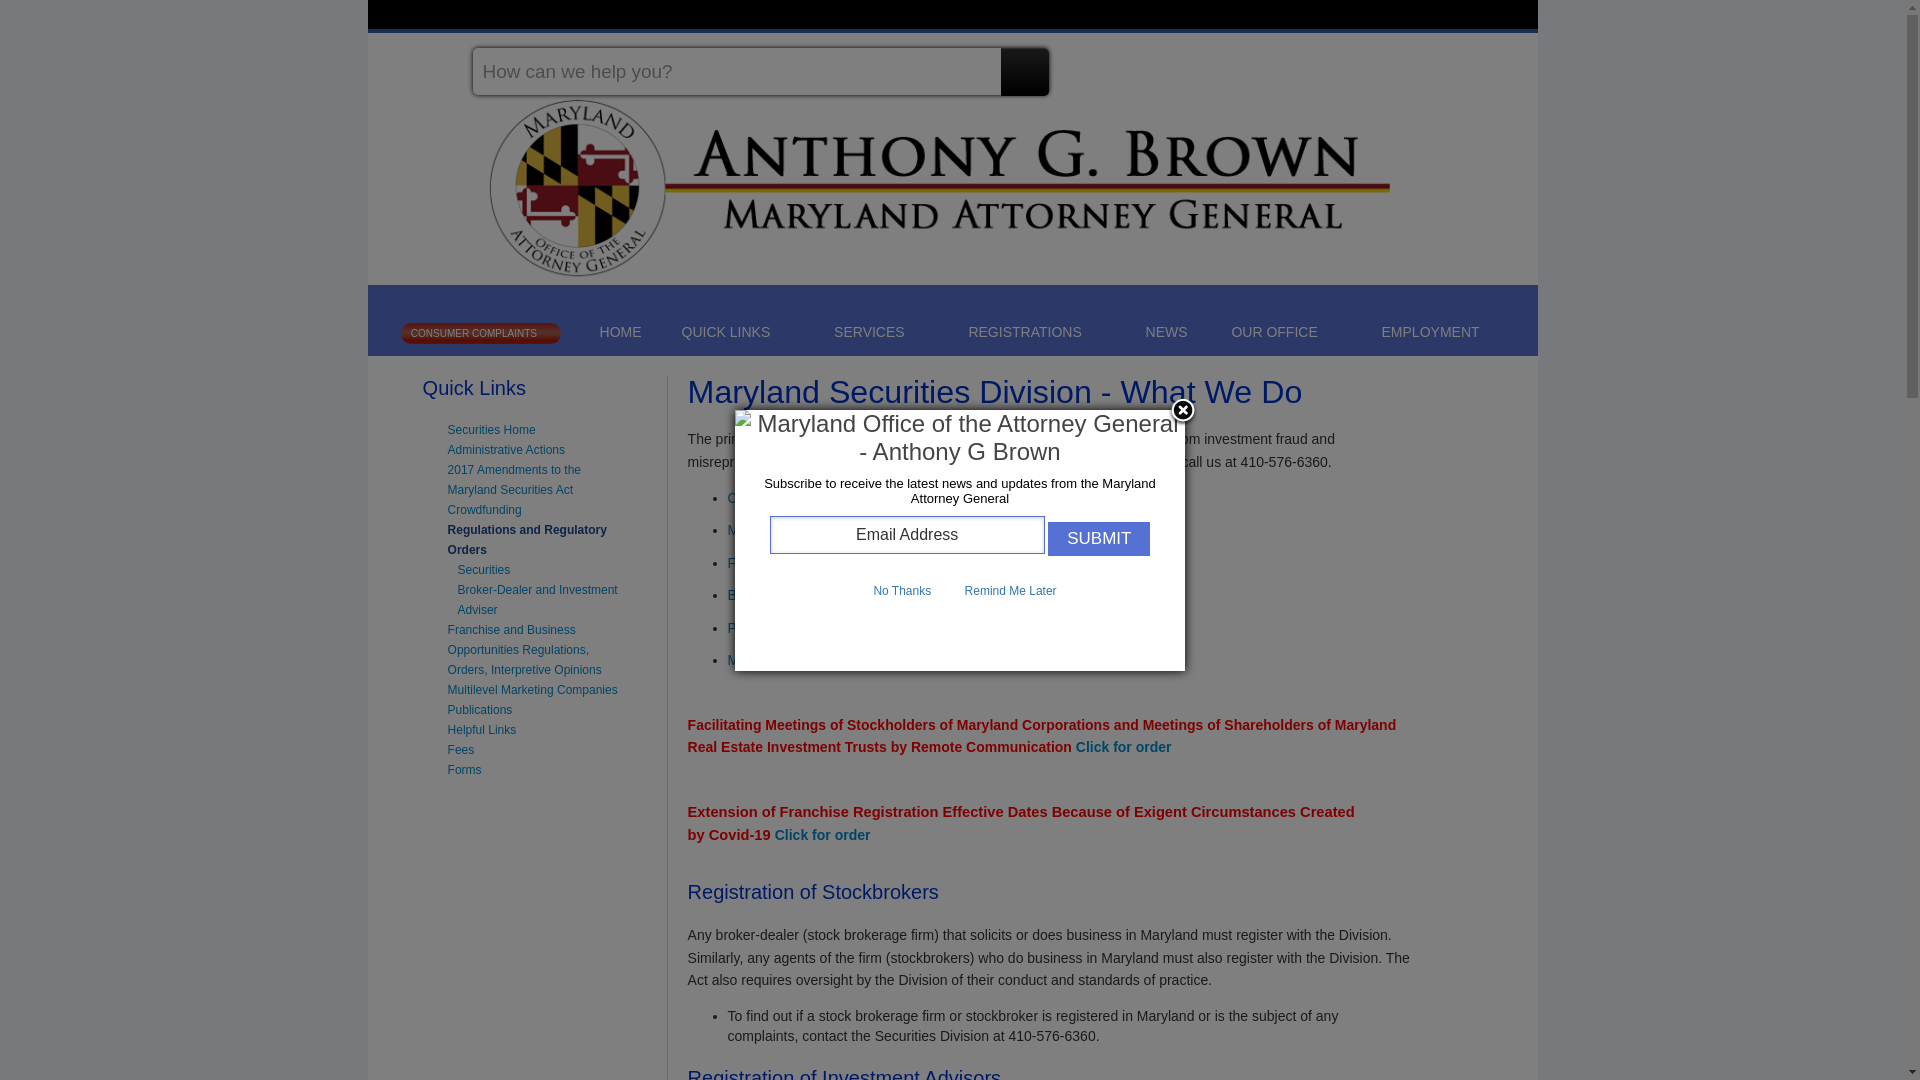 The image size is (1920, 1080). I want to click on Email Address, so click(906, 576).